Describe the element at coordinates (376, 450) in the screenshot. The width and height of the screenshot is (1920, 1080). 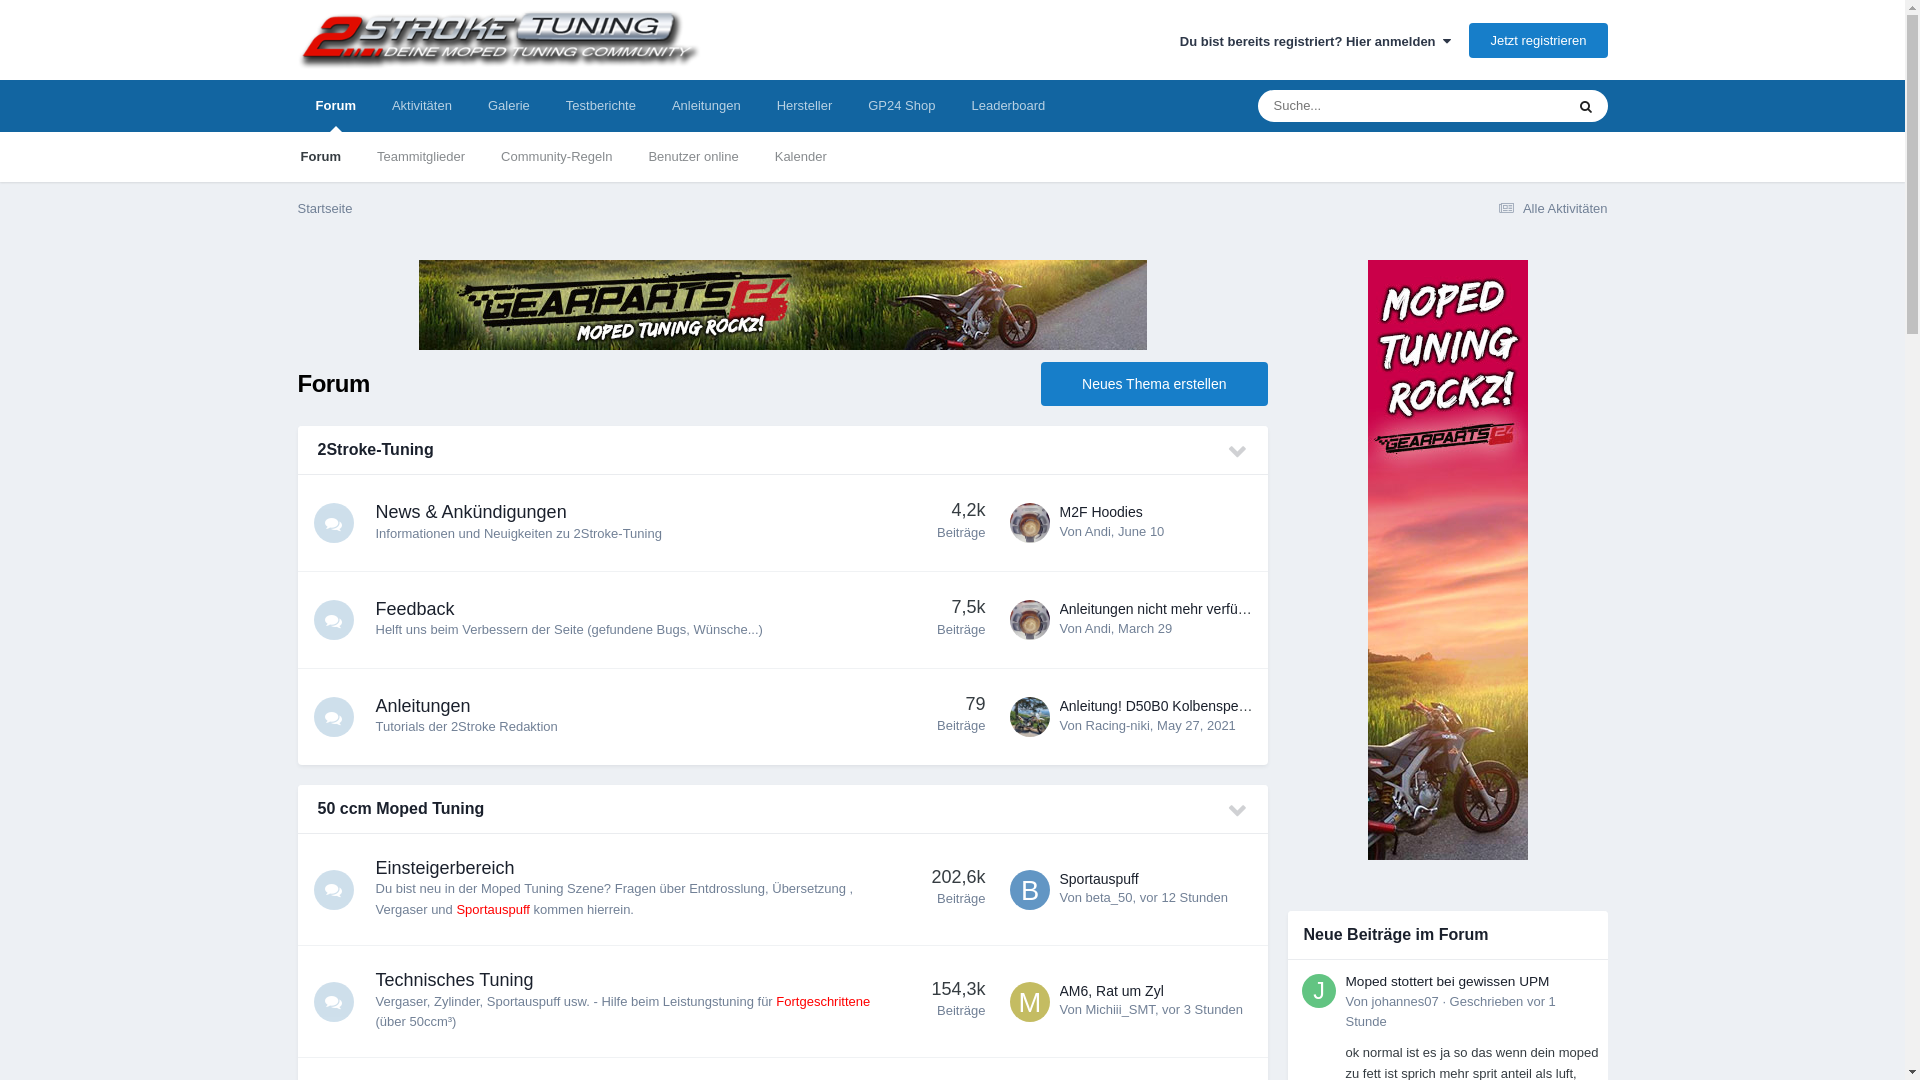
I see `2Stroke-Tuning` at that location.